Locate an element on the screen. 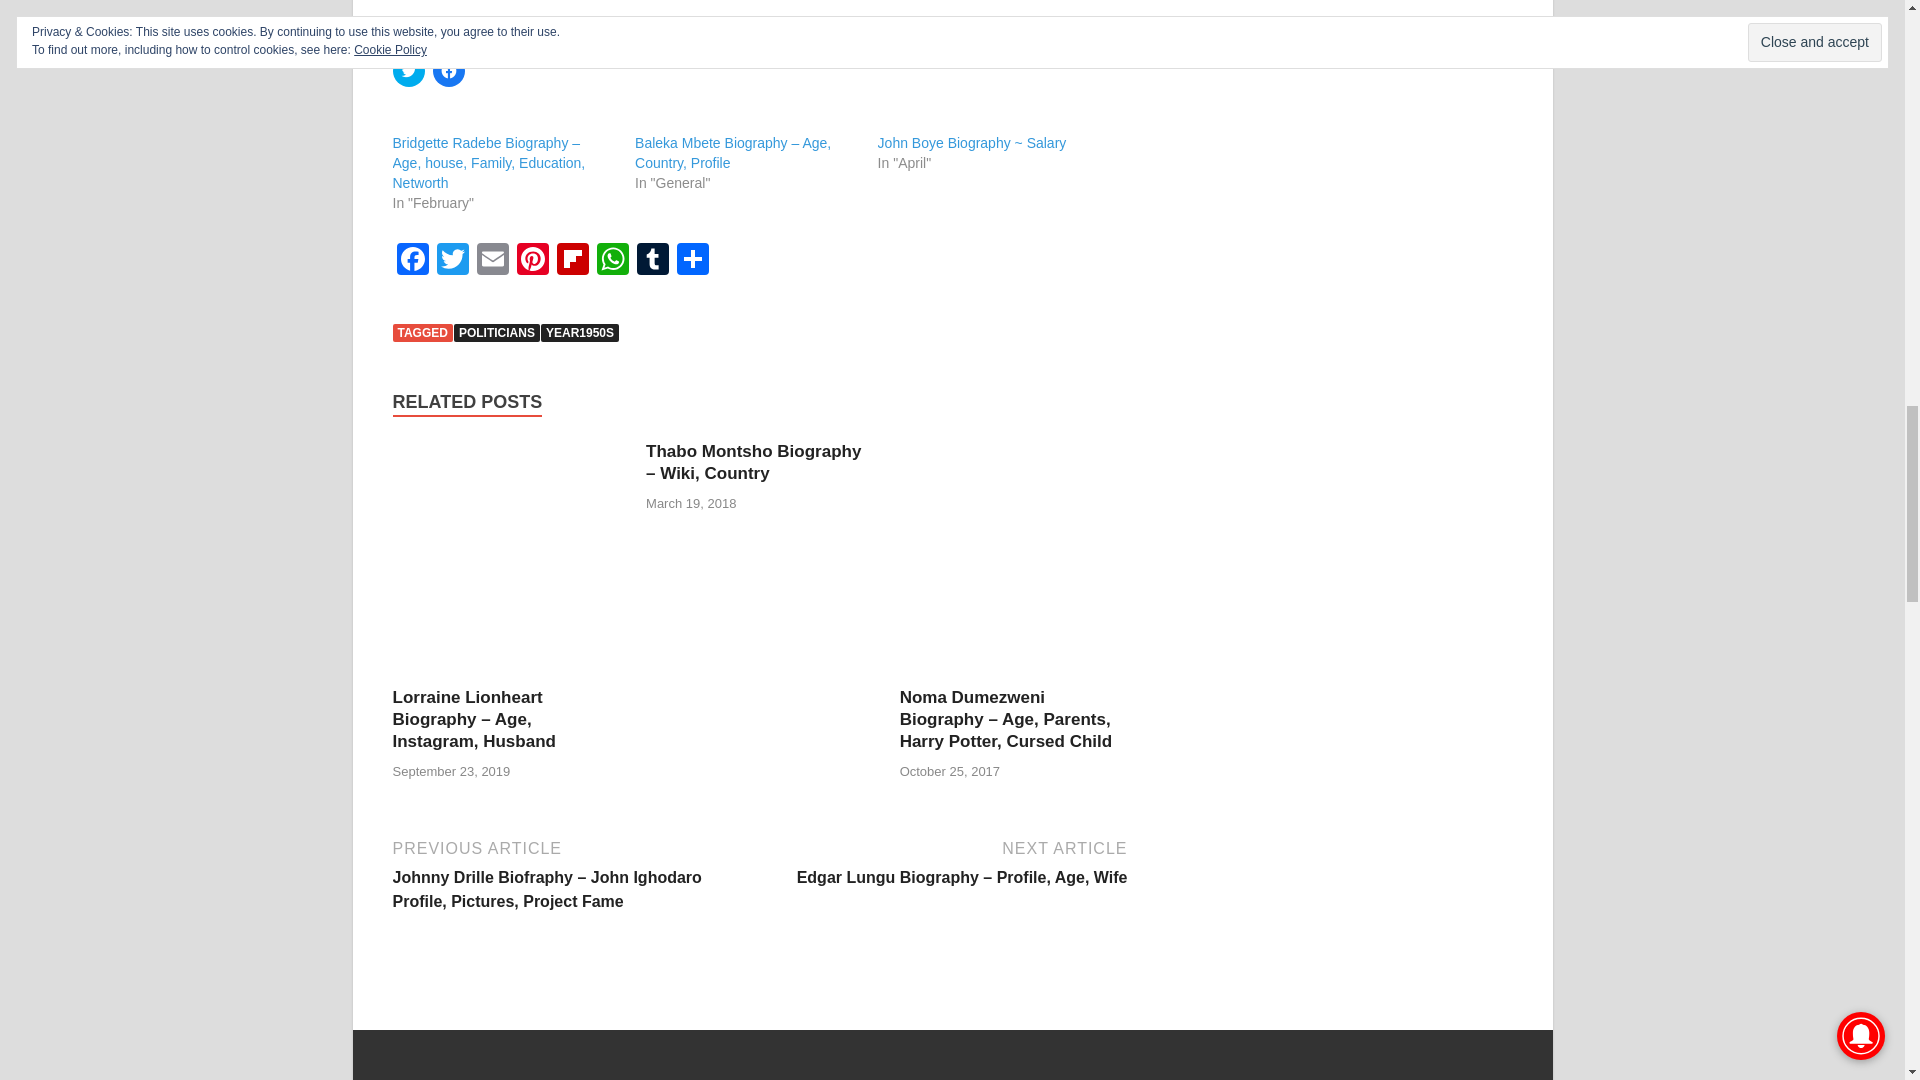  Email is located at coordinates (492, 261).